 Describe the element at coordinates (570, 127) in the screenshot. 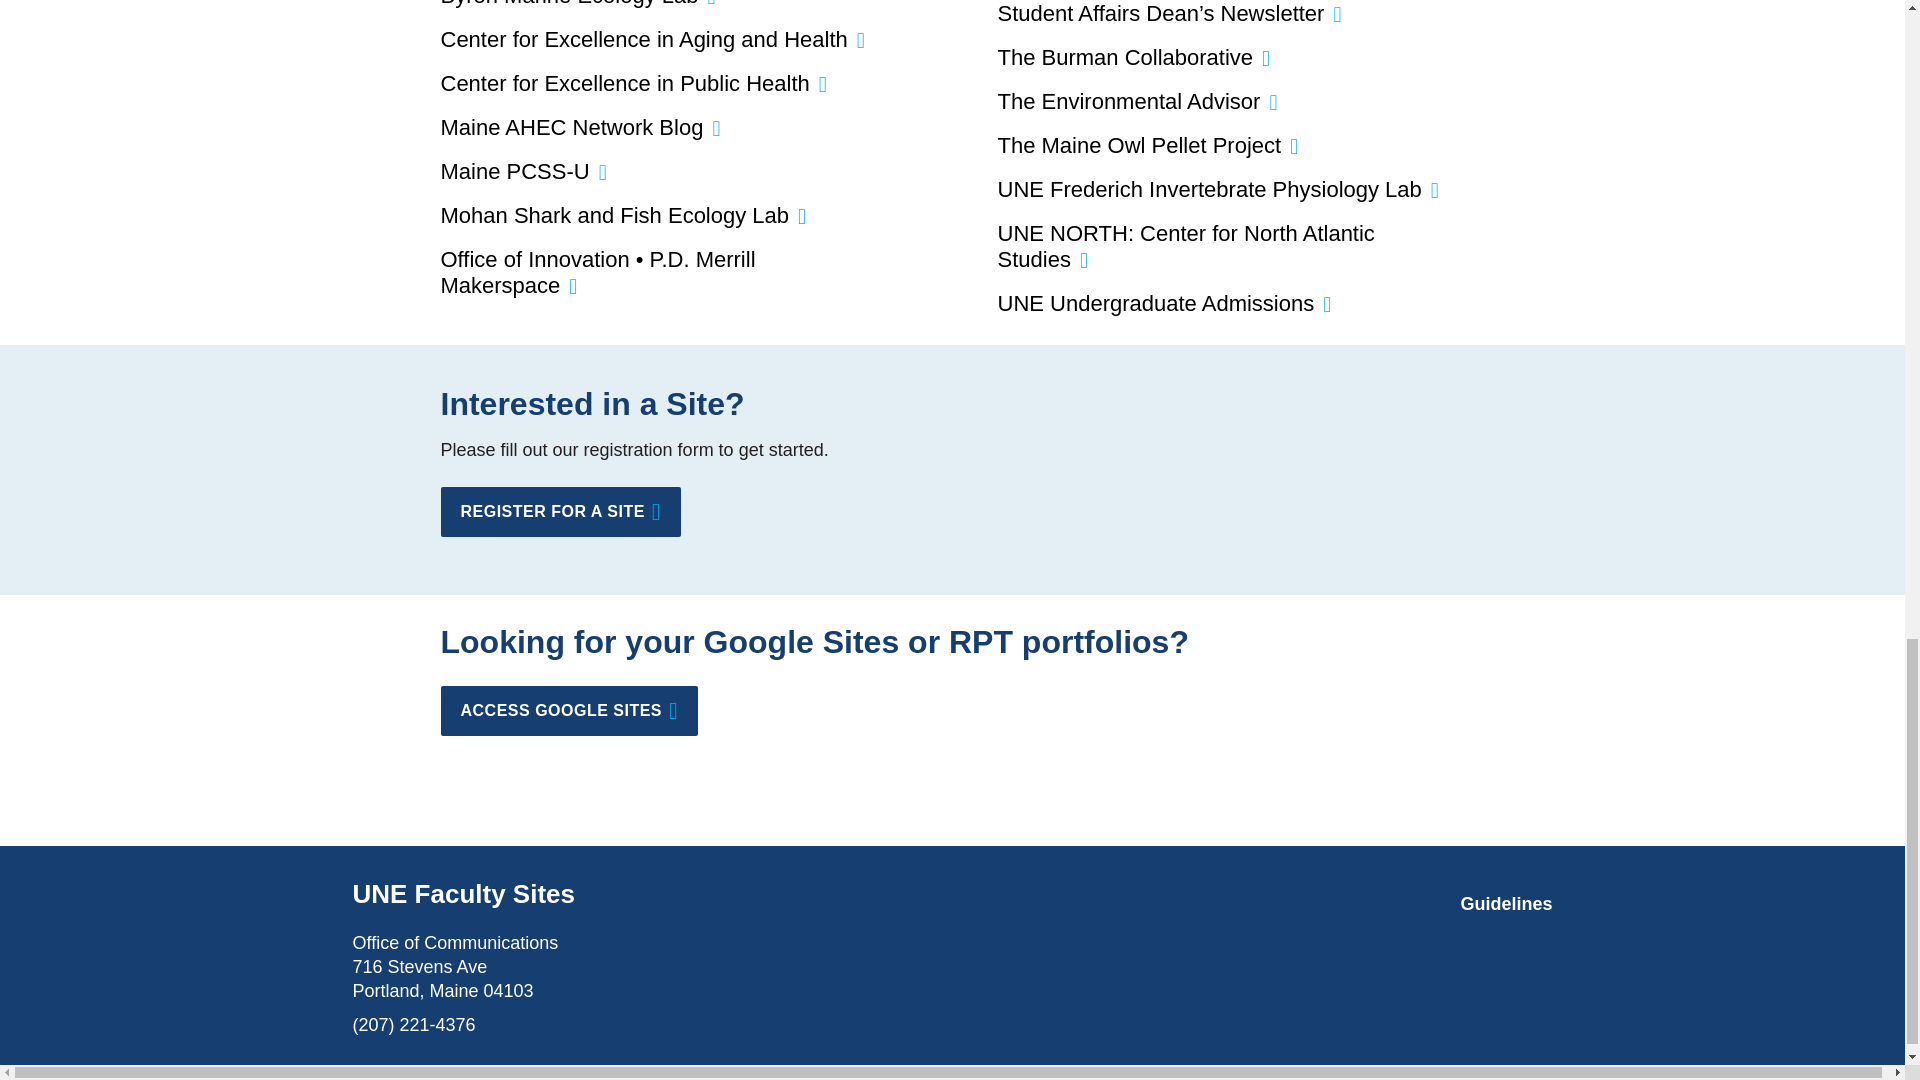

I see `Maine AHEC Network Blog` at that location.